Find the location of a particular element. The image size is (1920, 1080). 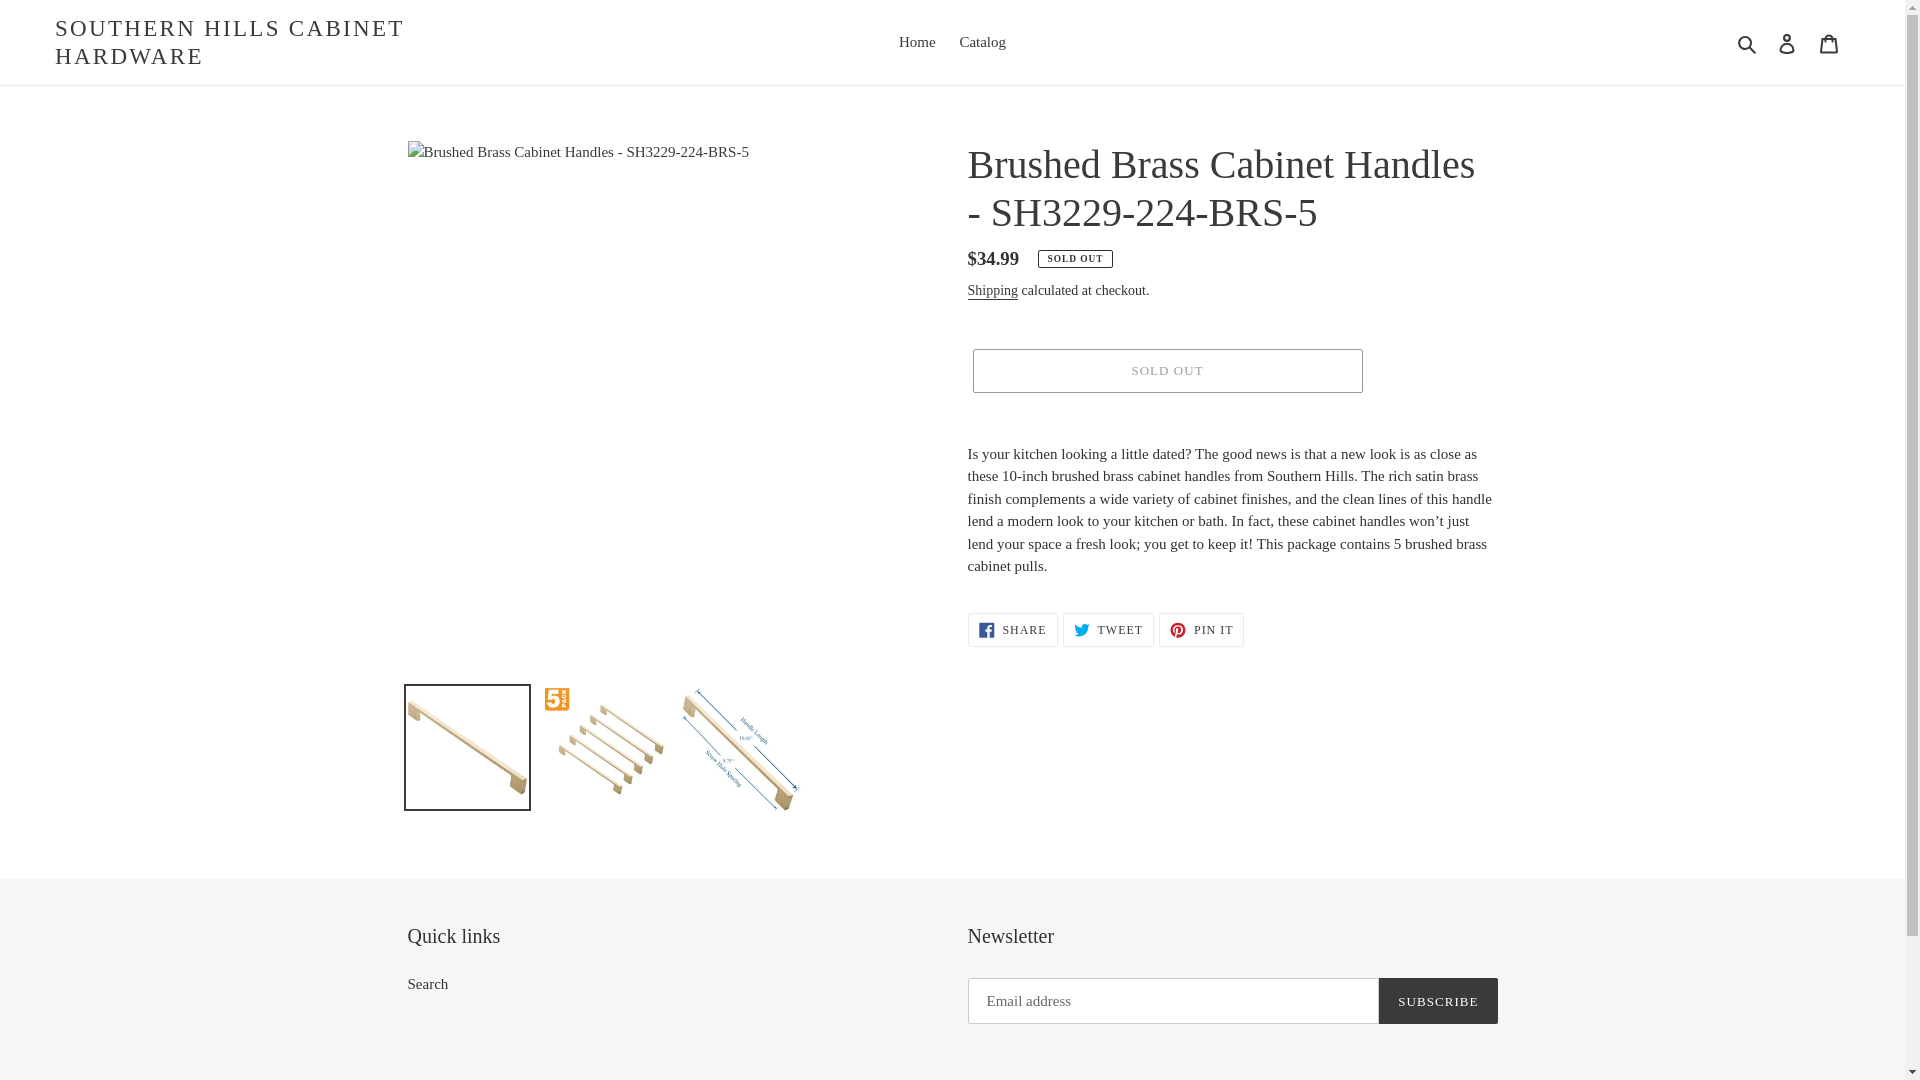

SUBSCRIBE is located at coordinates (1829, 42).